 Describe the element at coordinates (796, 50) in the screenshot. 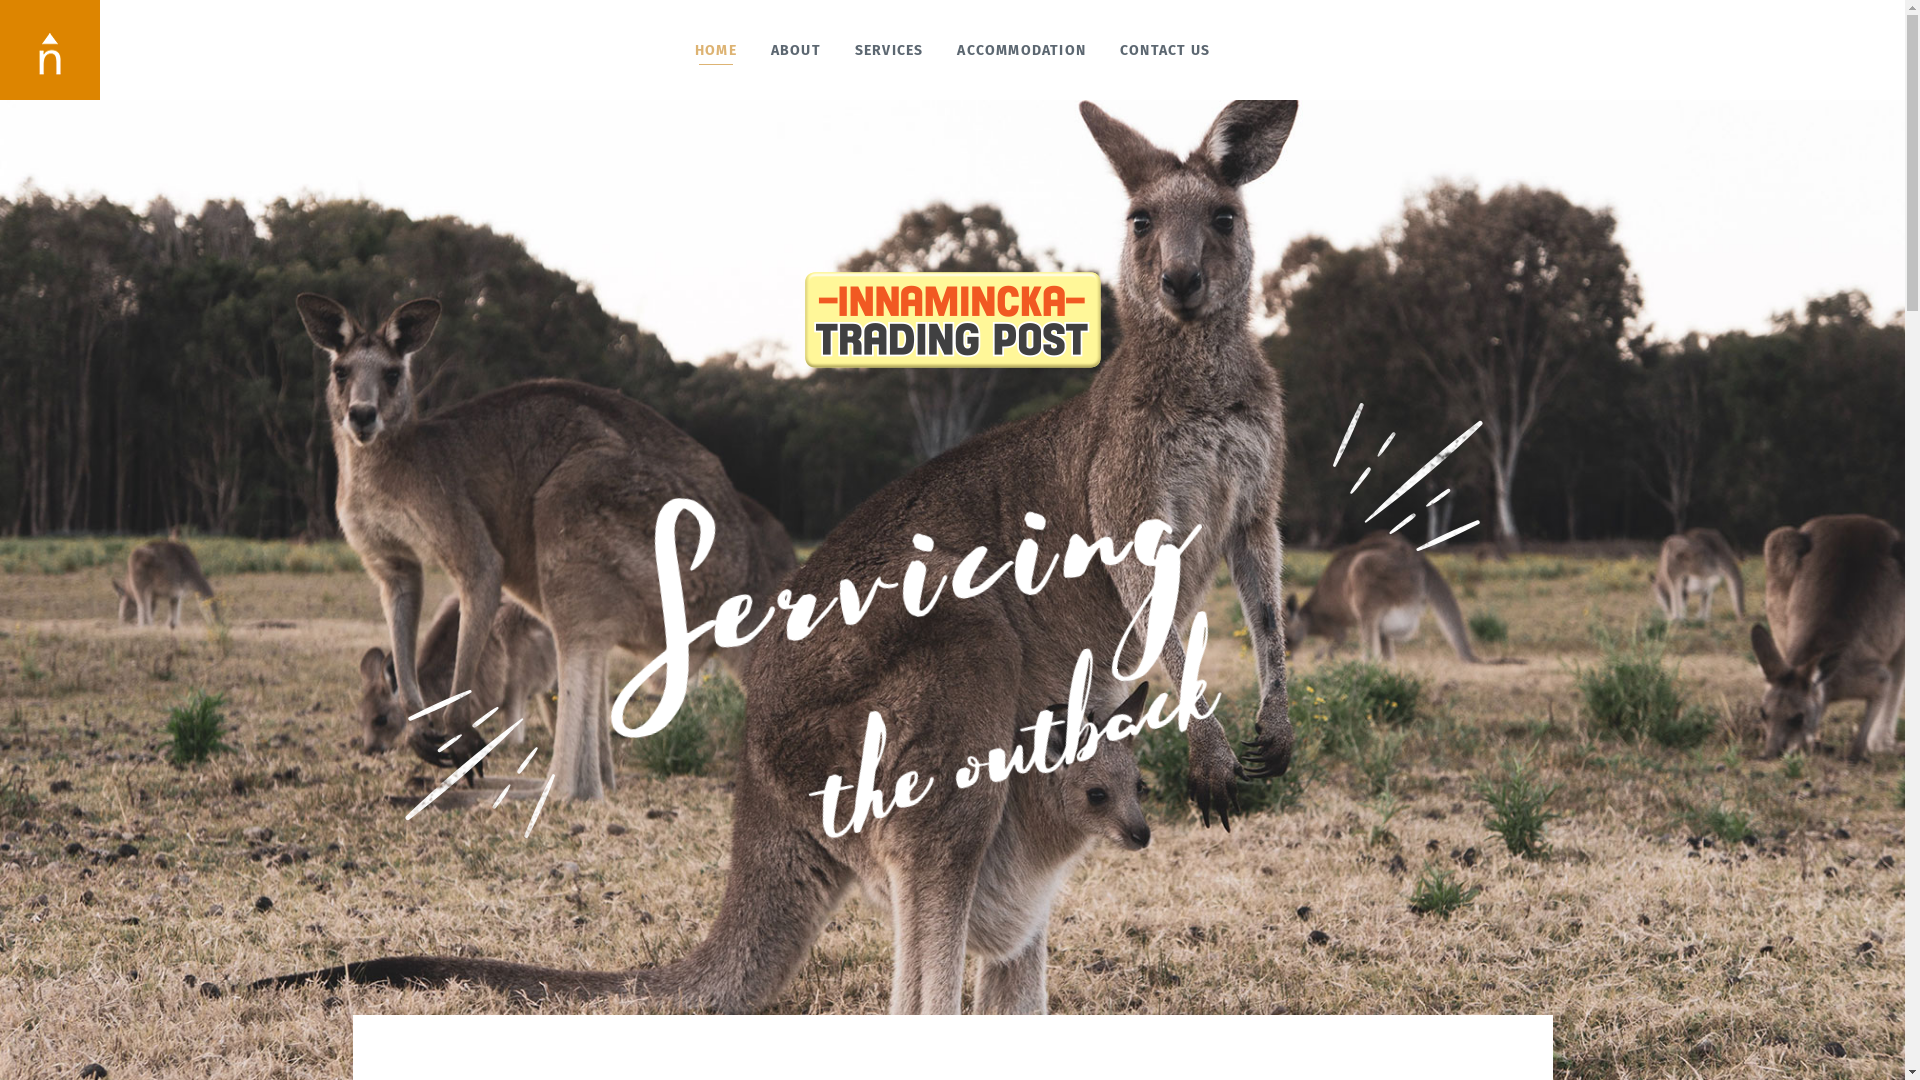

I see `ABOUT` at that location.